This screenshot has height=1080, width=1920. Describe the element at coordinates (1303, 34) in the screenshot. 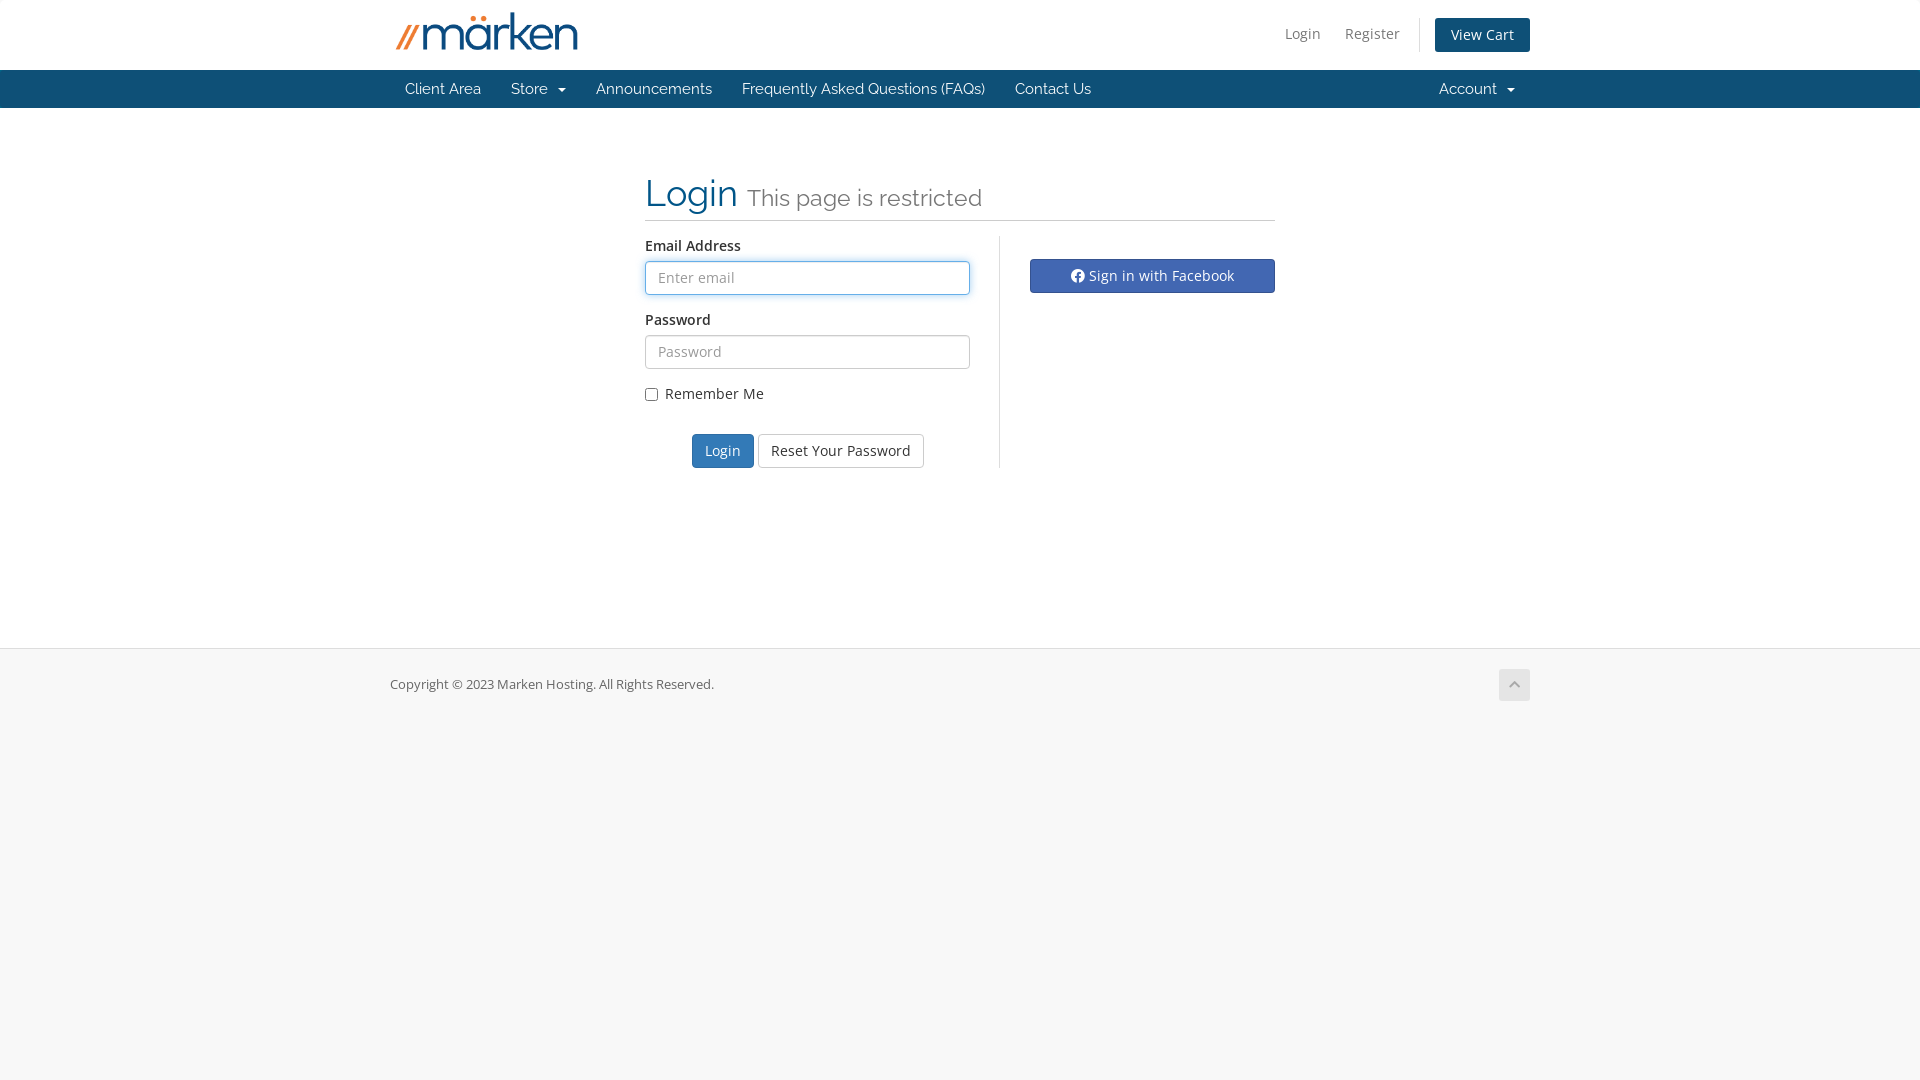

I see `Login` at that location.